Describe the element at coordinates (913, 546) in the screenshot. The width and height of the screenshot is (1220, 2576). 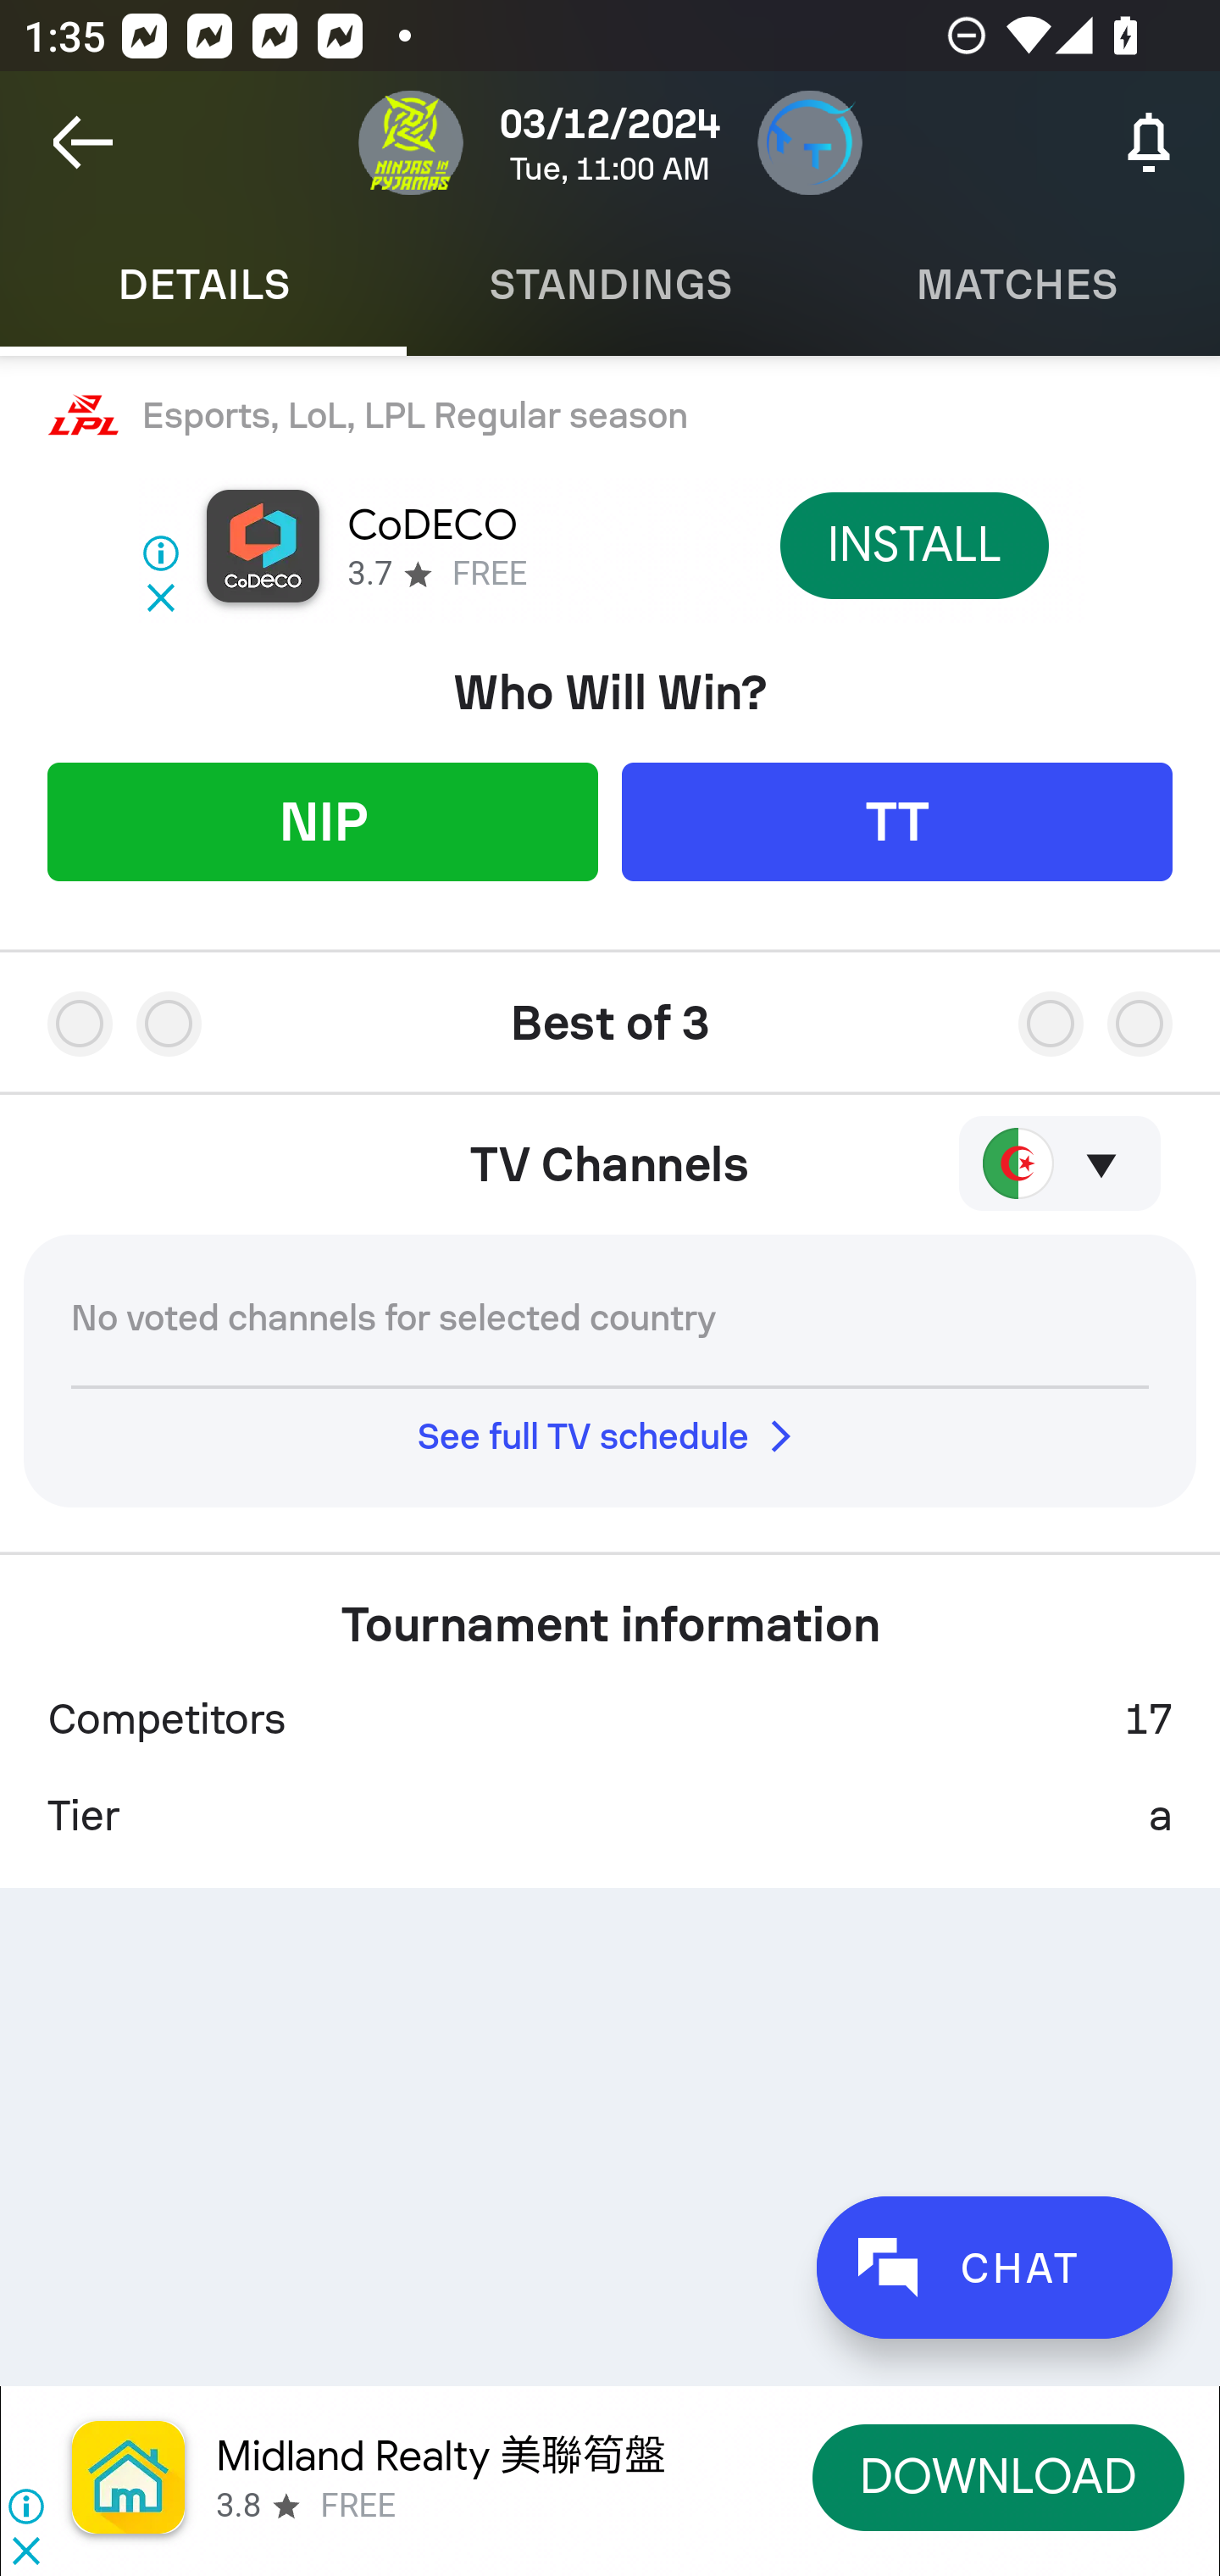
I see `INSTALL` at that location.